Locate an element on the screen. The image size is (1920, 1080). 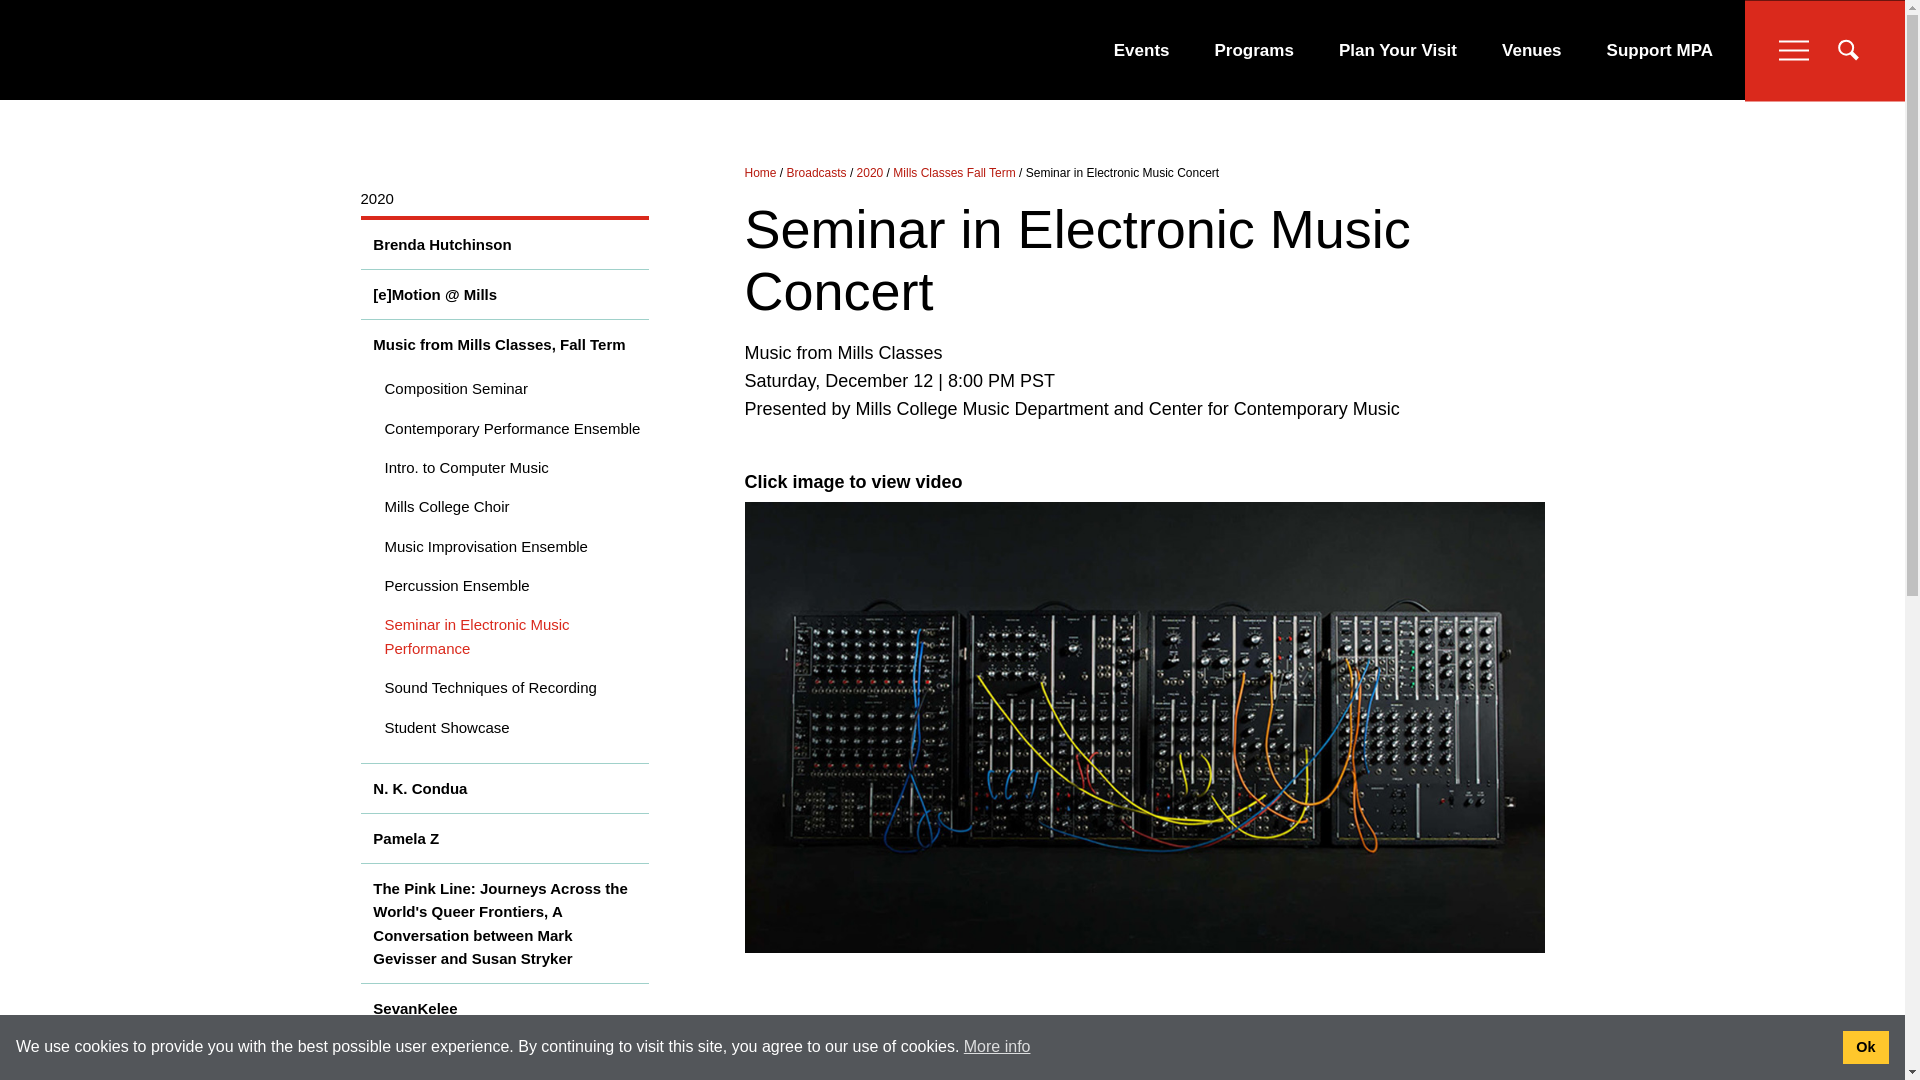
toggle menu is located at coordinates (1794, 49).